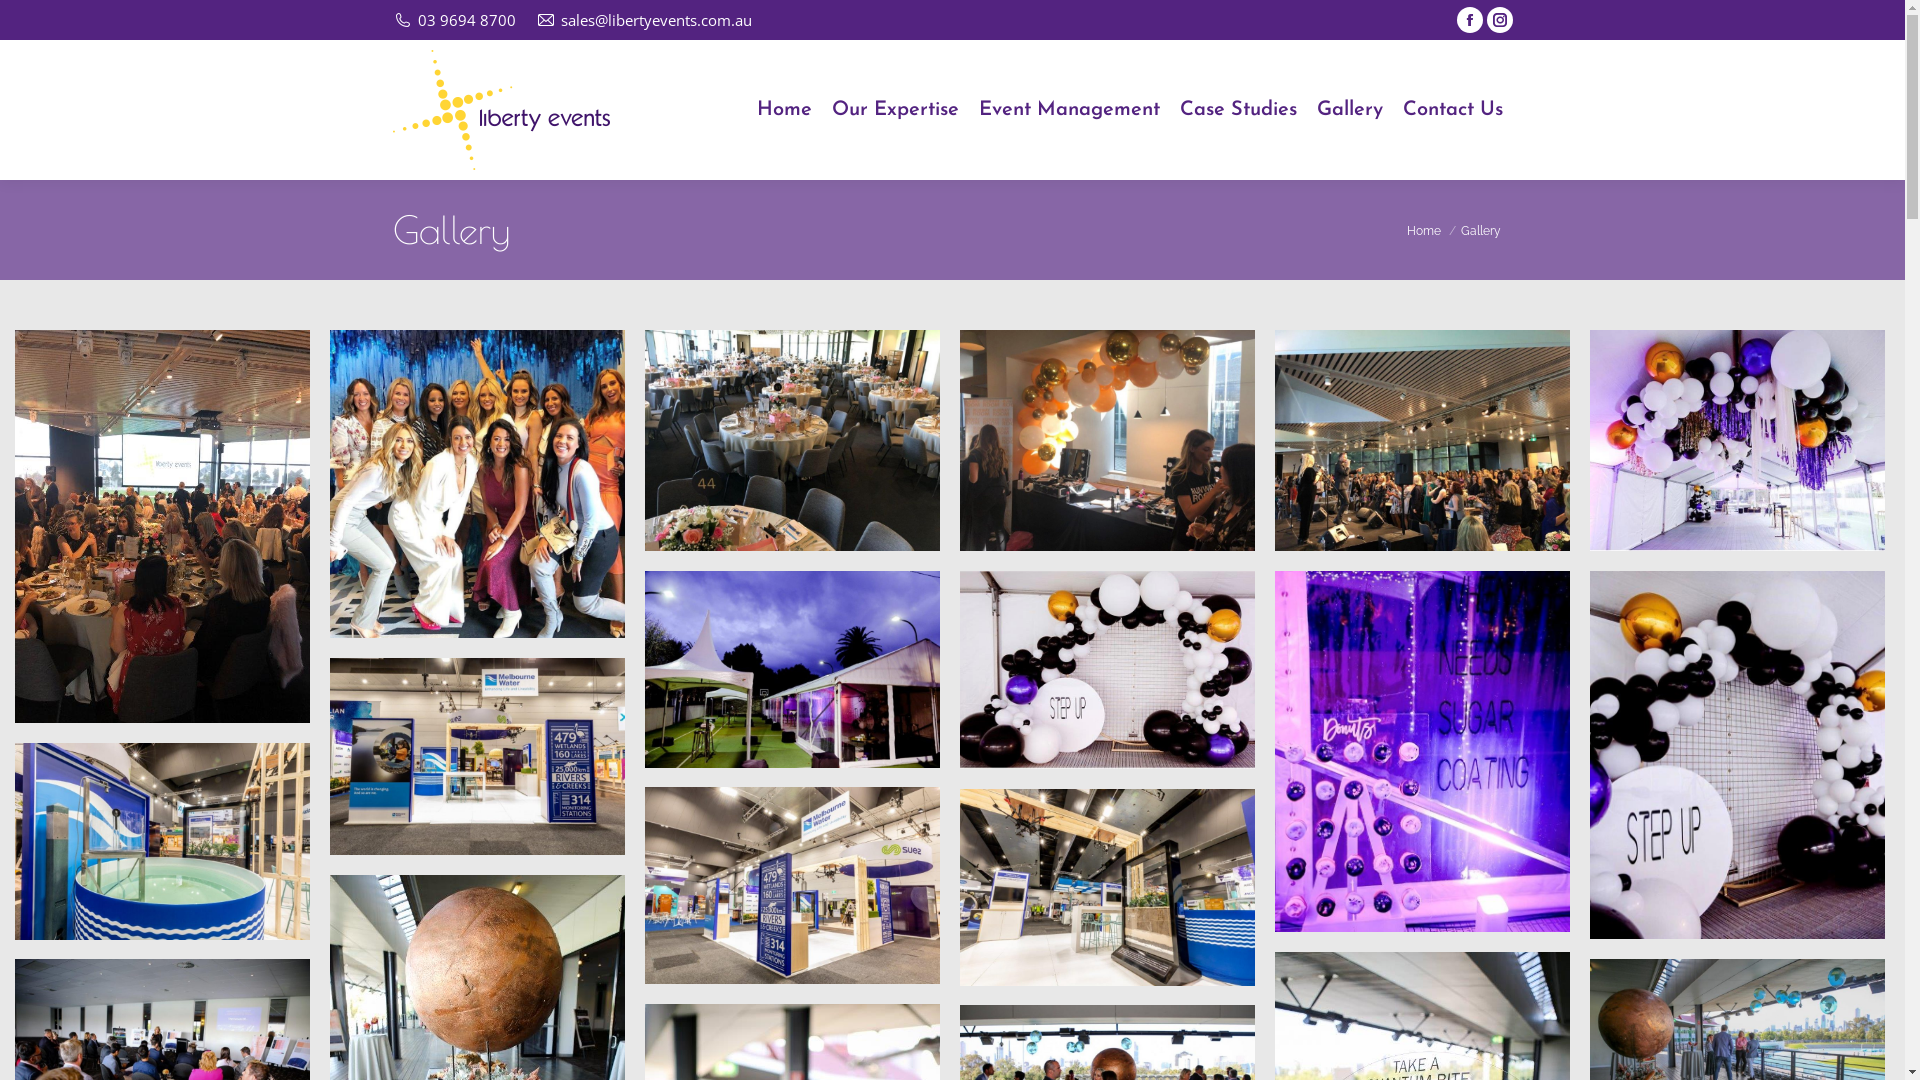  Describe the element at coordinates (1108, 670) in the screenshot. I see `3. IMG_0992` at that location.